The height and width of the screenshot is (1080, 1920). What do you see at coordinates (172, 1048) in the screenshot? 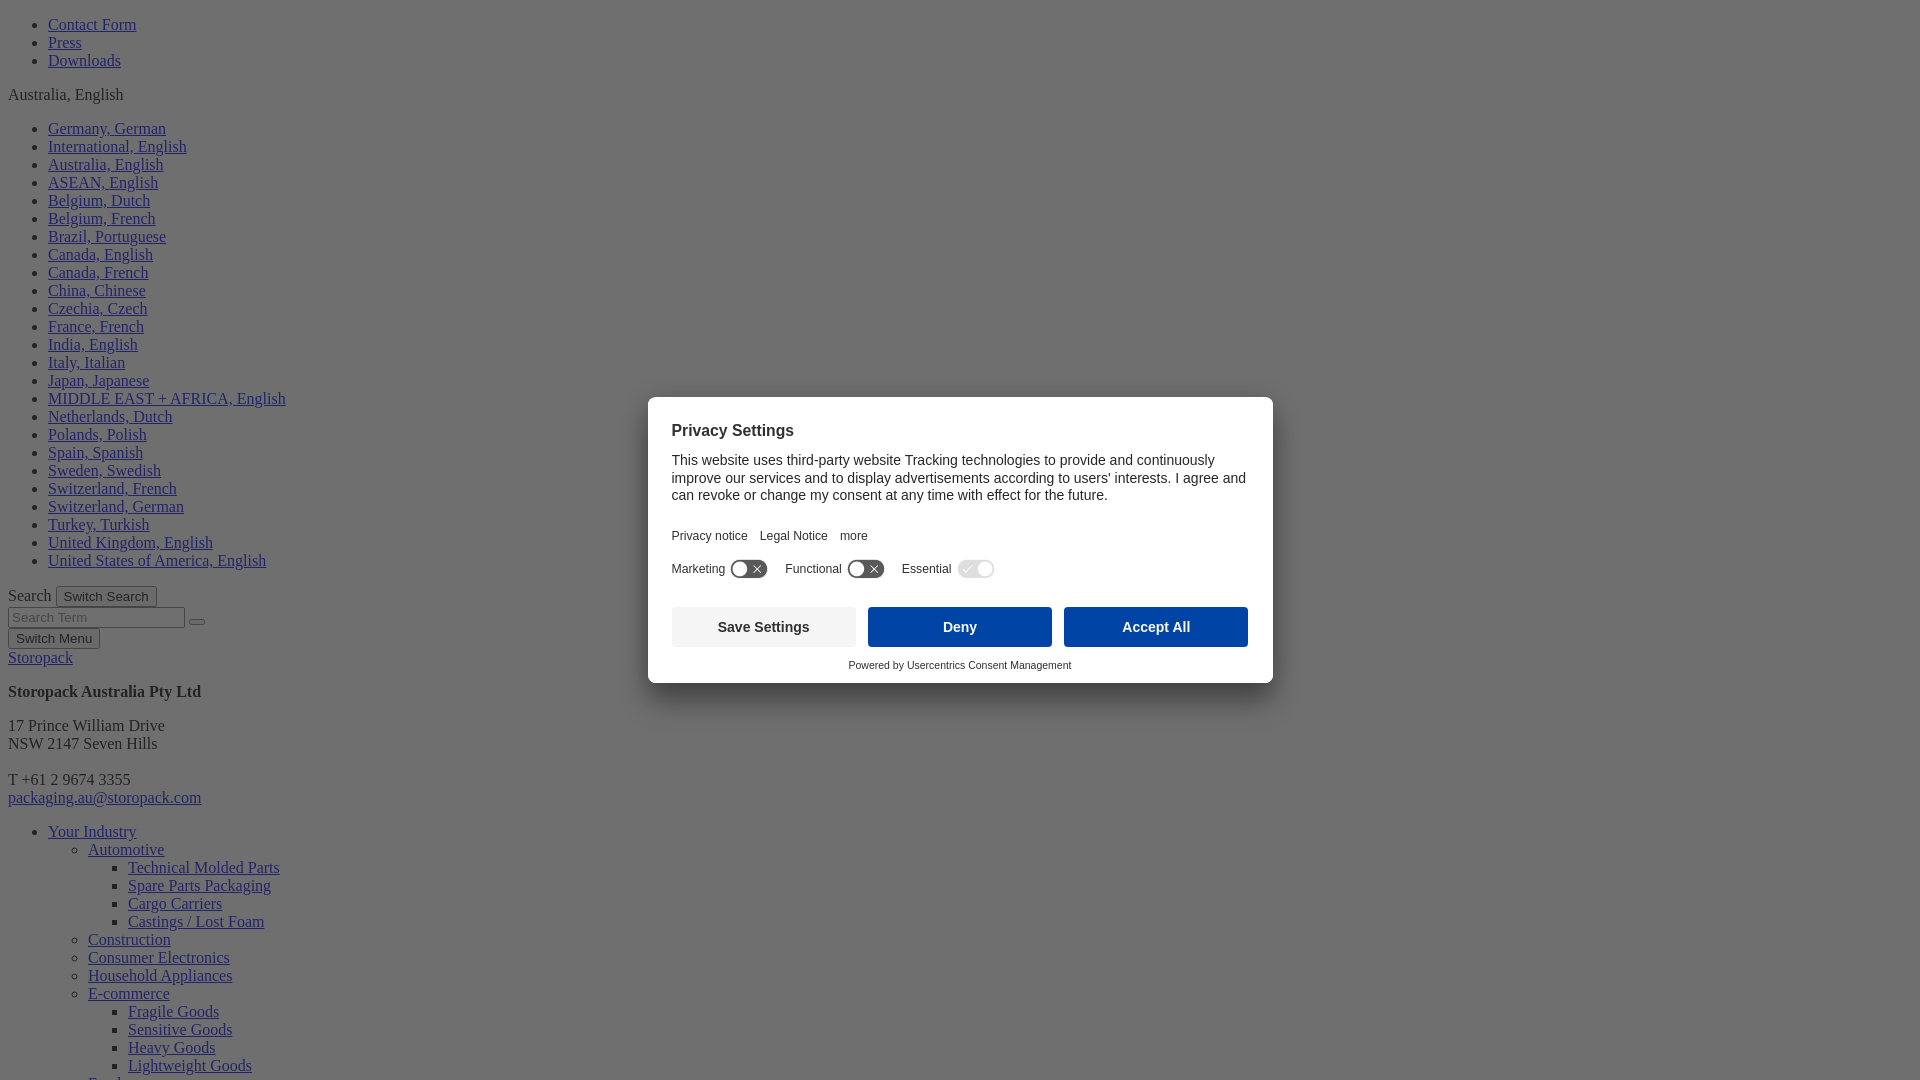
I see `Heavy Goods` at bounding box center [172, 1048].